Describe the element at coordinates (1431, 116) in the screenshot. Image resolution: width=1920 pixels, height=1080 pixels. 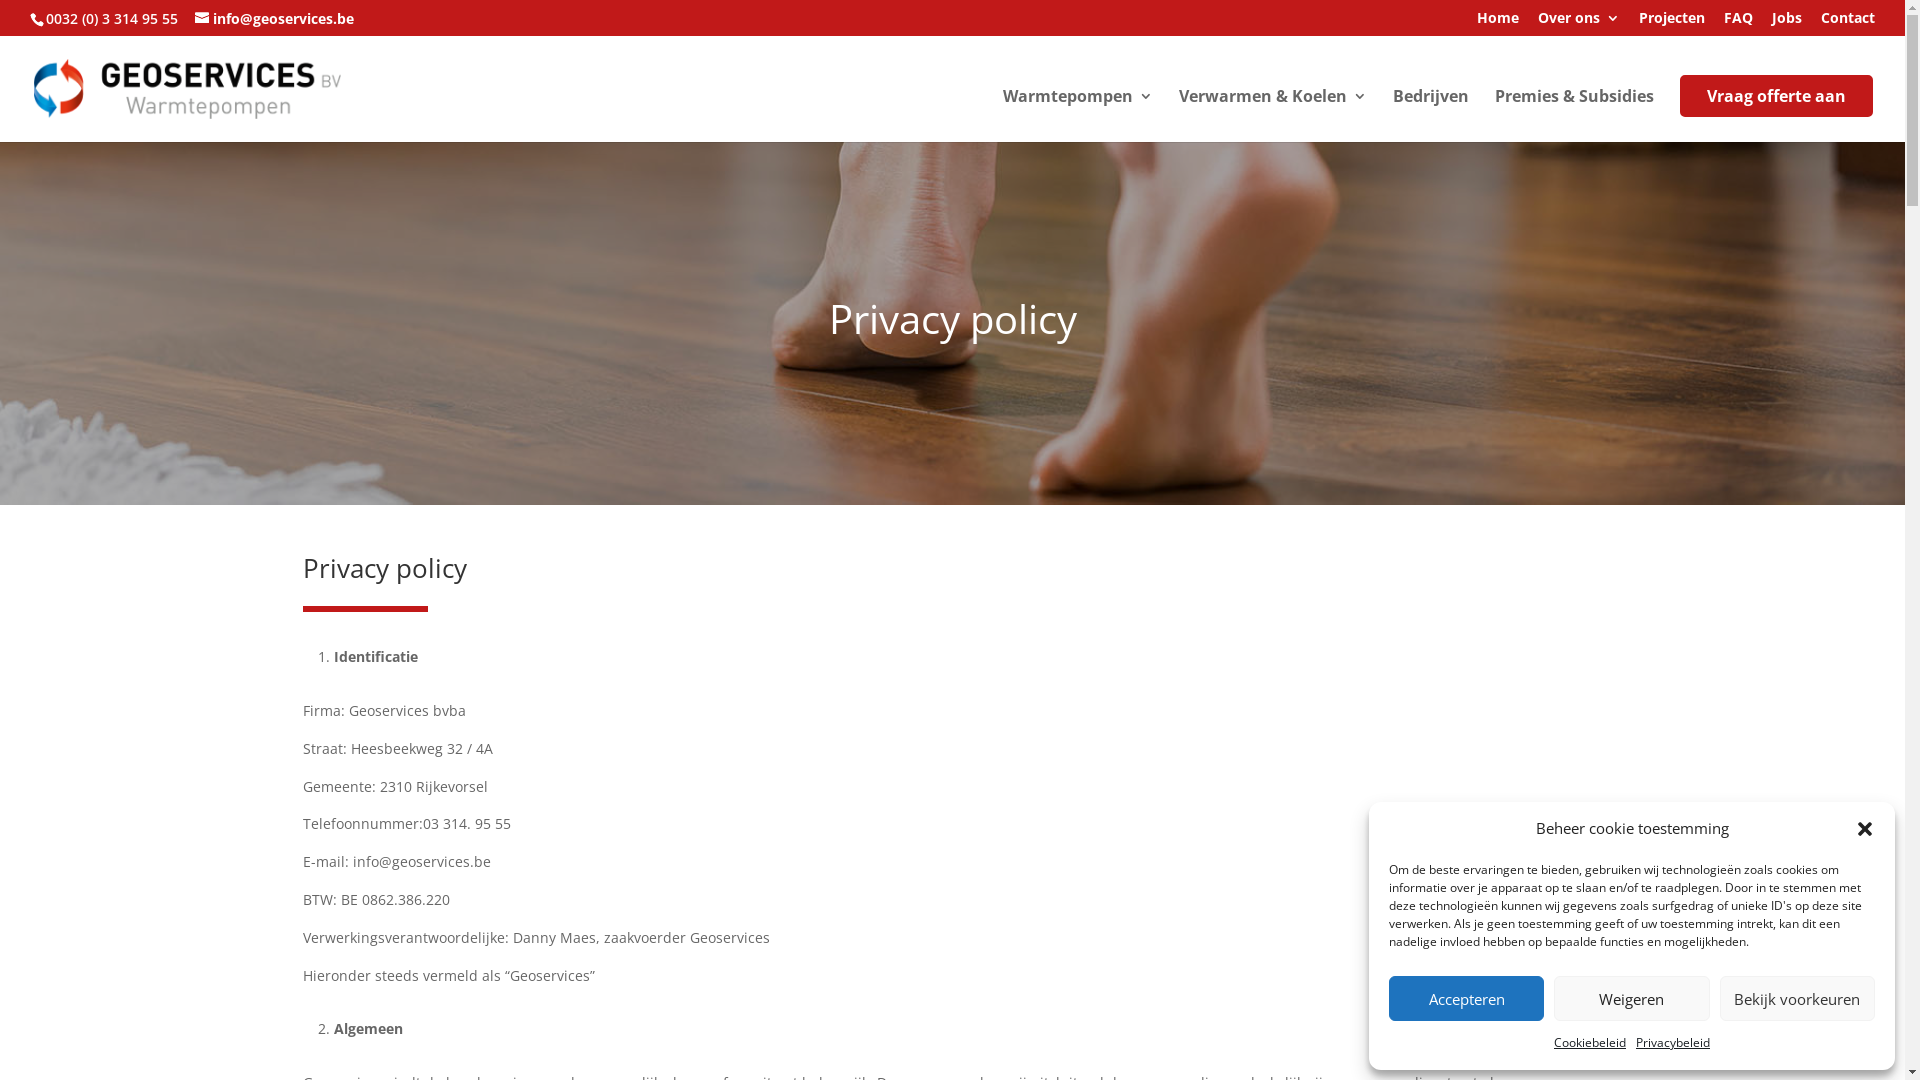
I see `Bedrijven` at that location.